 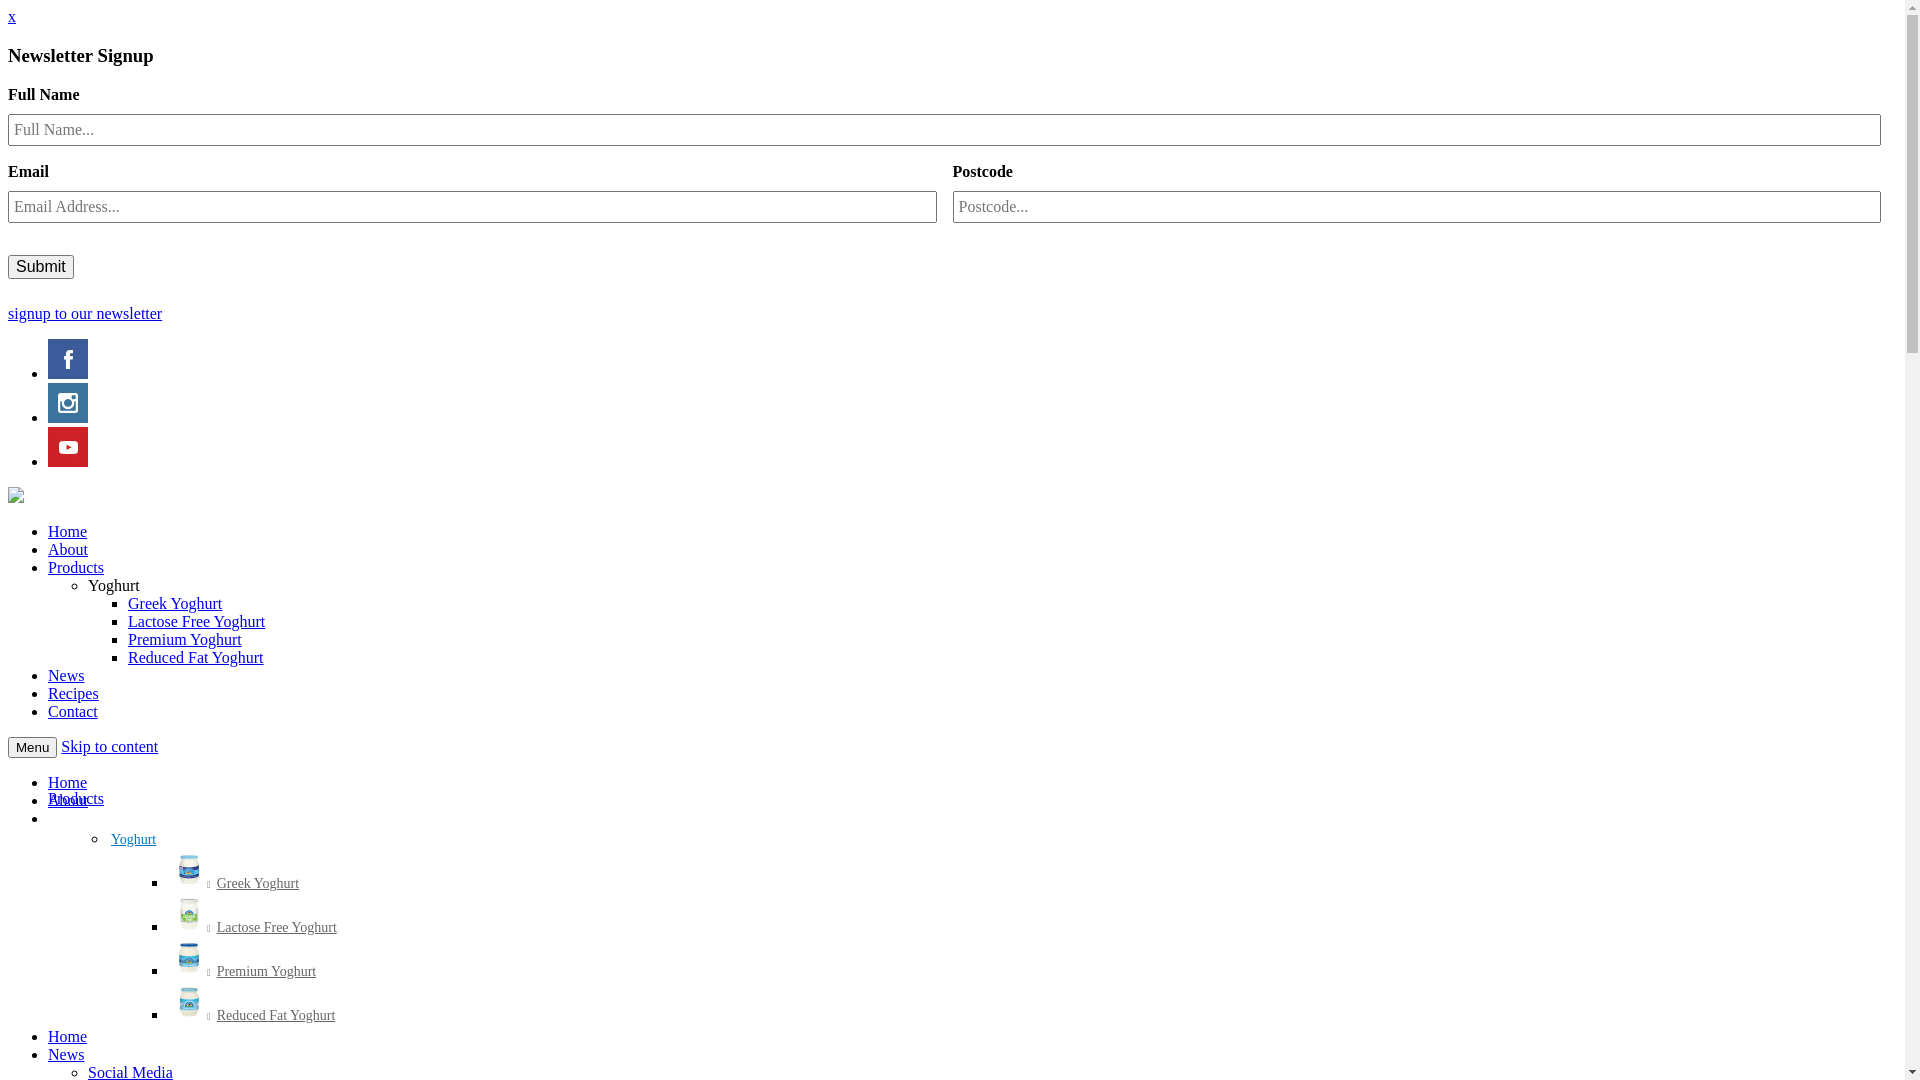 What do you see at coordinates (74, 694) in the screenshot?
I see `Recipes` at bounding box center [74, 694].